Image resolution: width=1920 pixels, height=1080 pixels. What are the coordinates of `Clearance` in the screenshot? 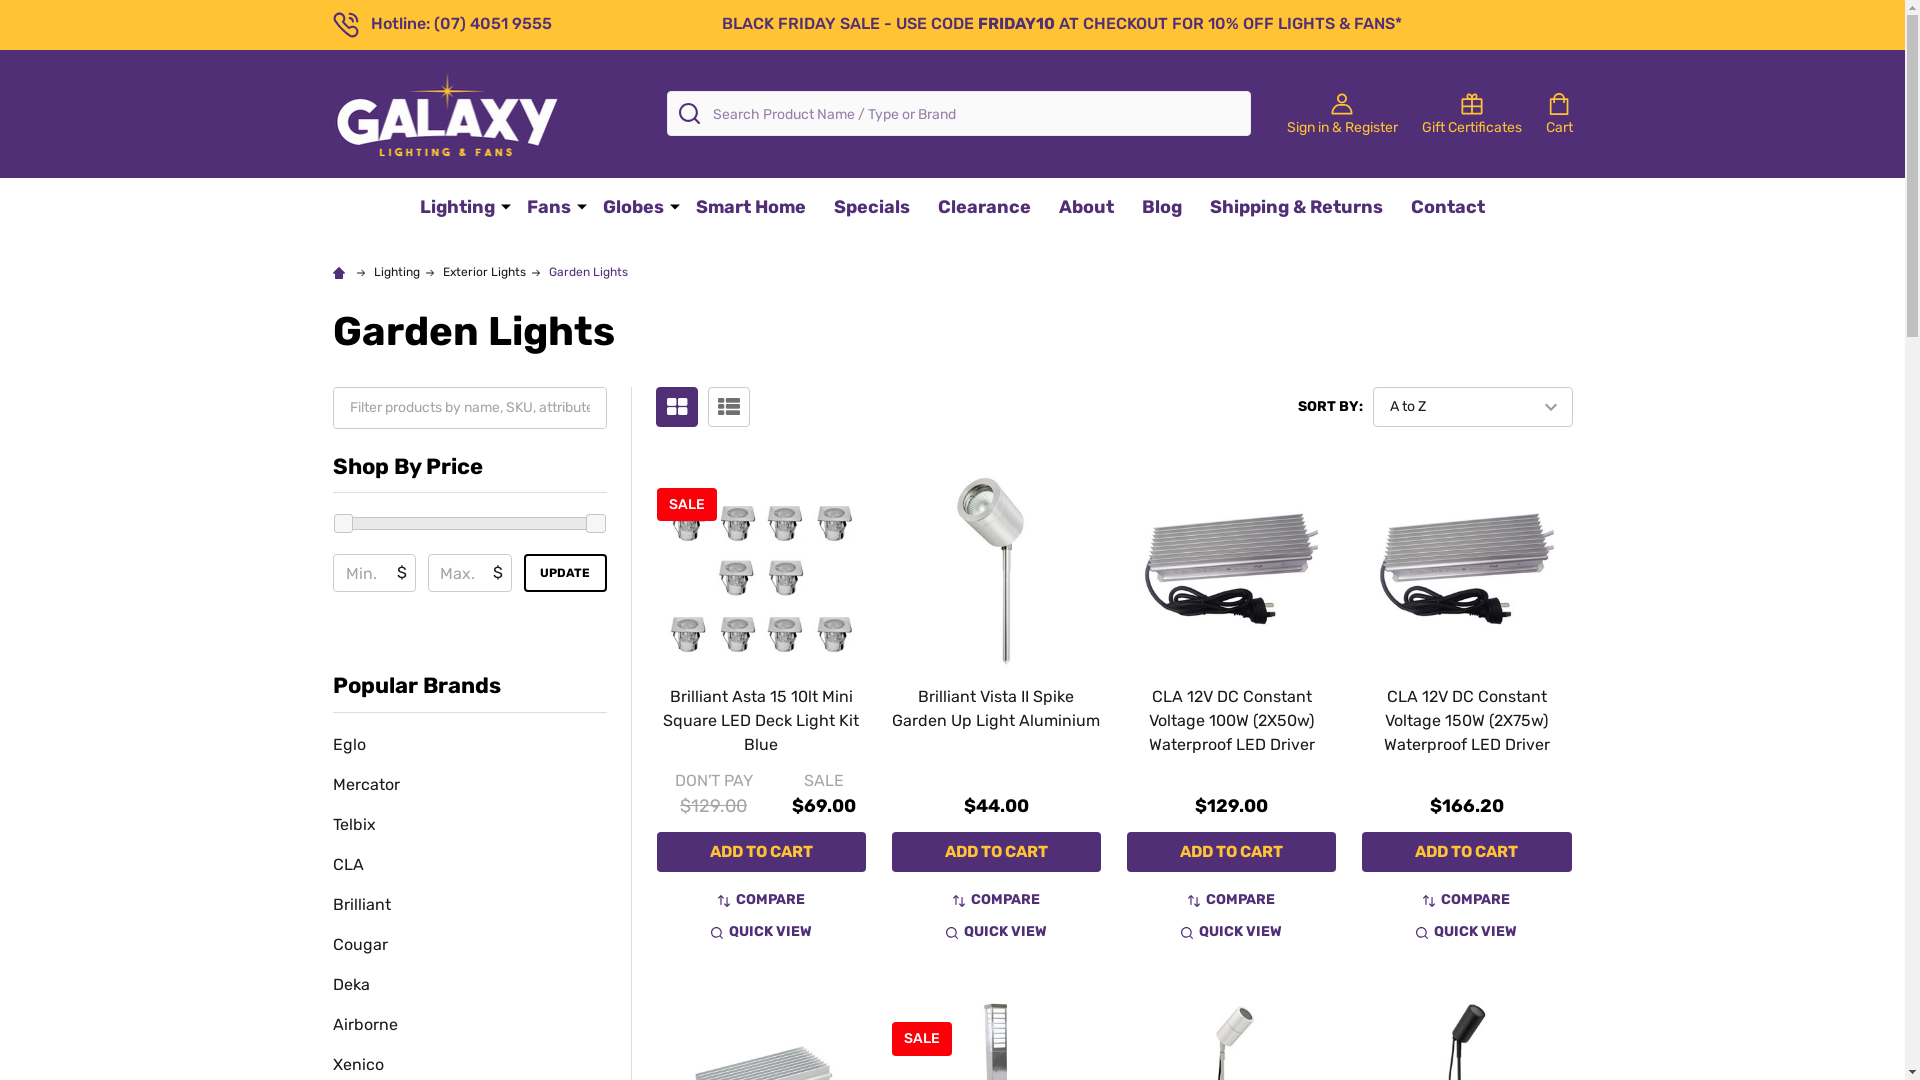 It's located at (984, 208).